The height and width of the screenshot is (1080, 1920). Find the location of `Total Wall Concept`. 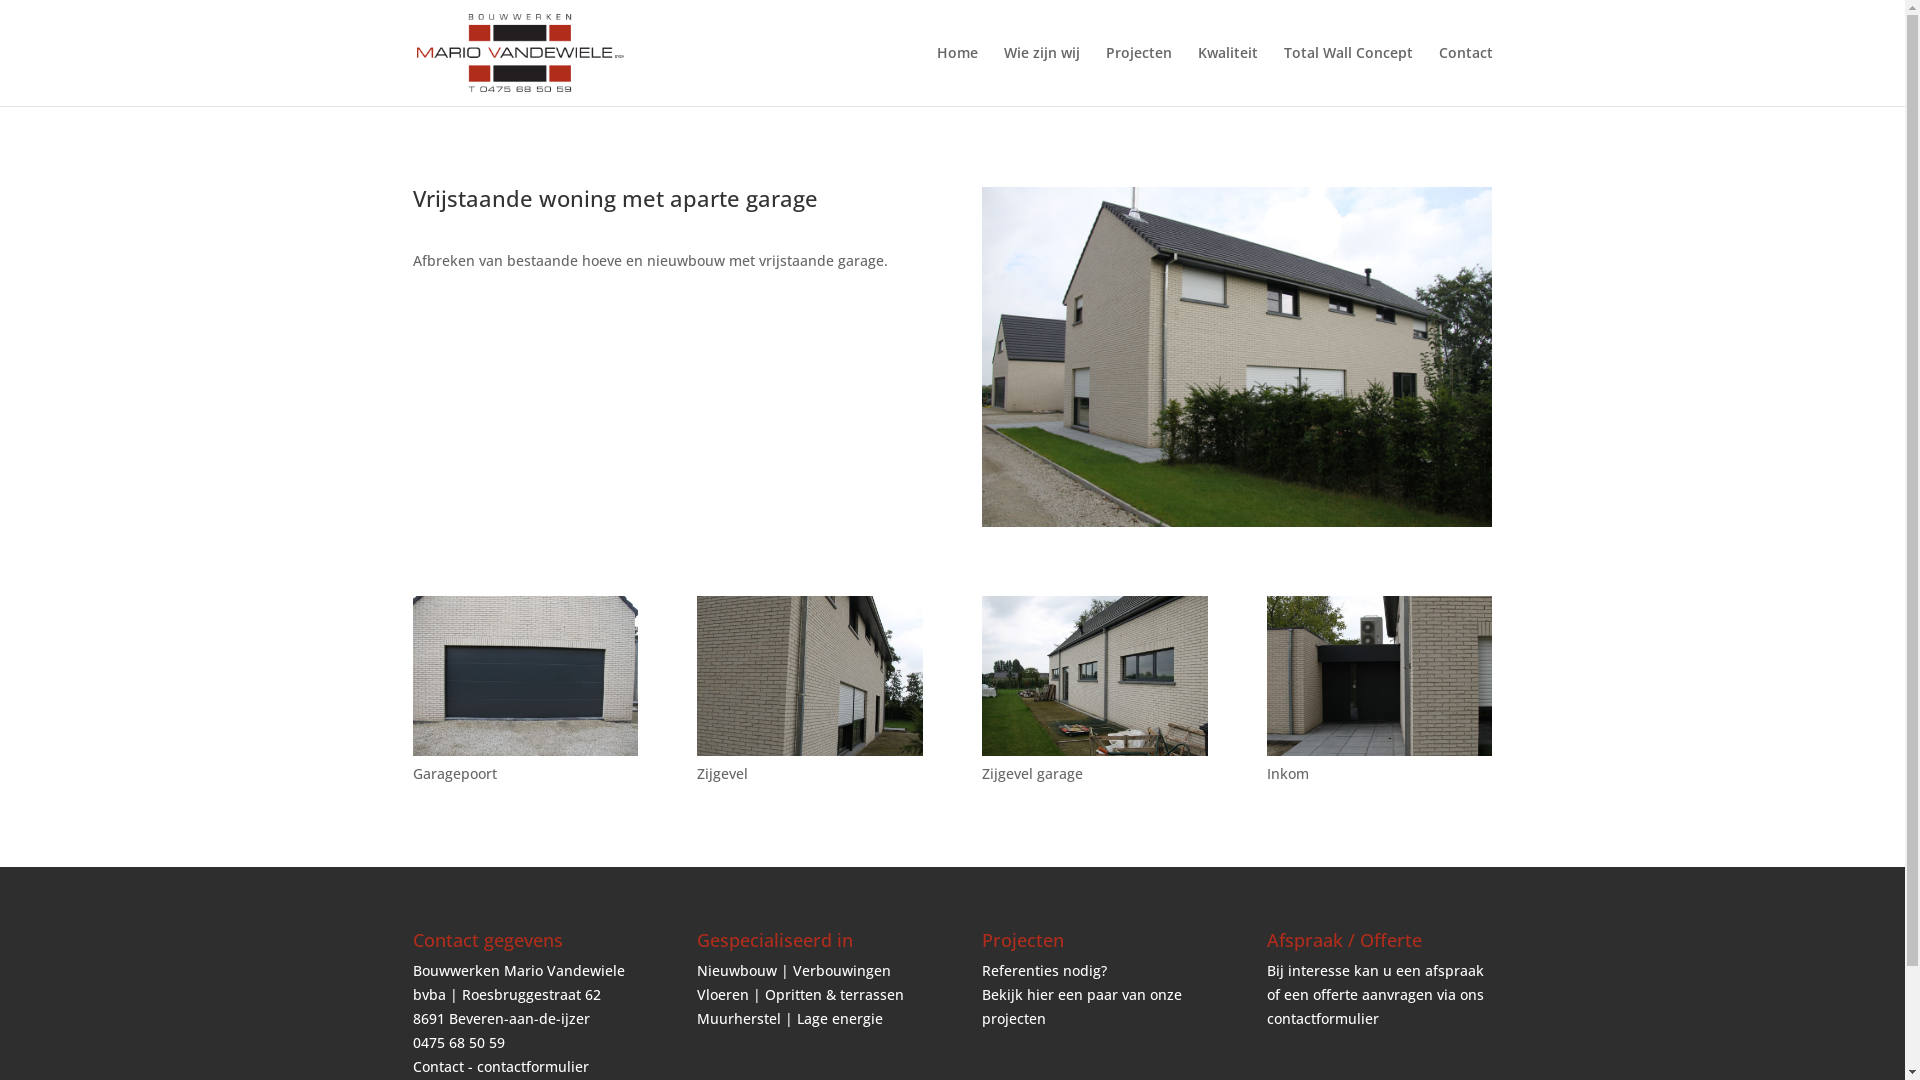

Total Wall Concept is located at coordinates (1348, 76).